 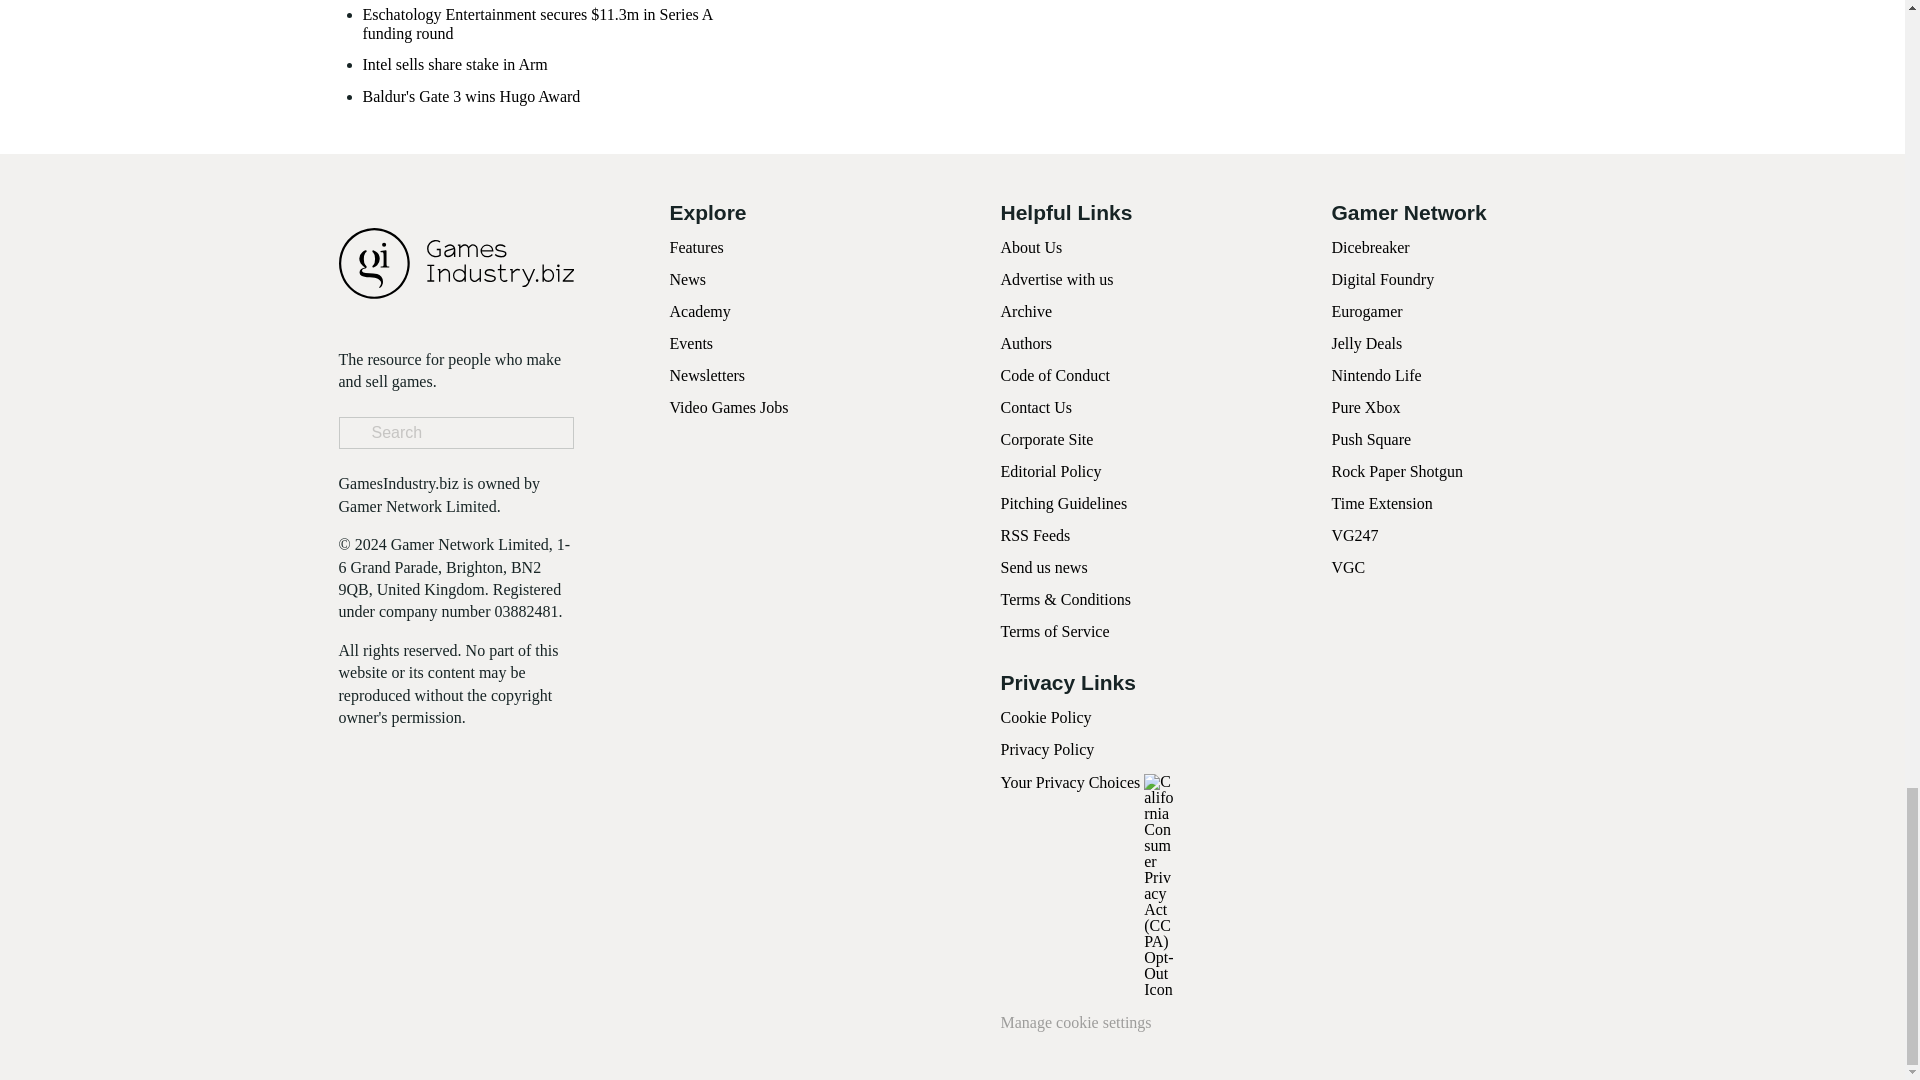 I want to click on Features, so click(x=696, y=246).